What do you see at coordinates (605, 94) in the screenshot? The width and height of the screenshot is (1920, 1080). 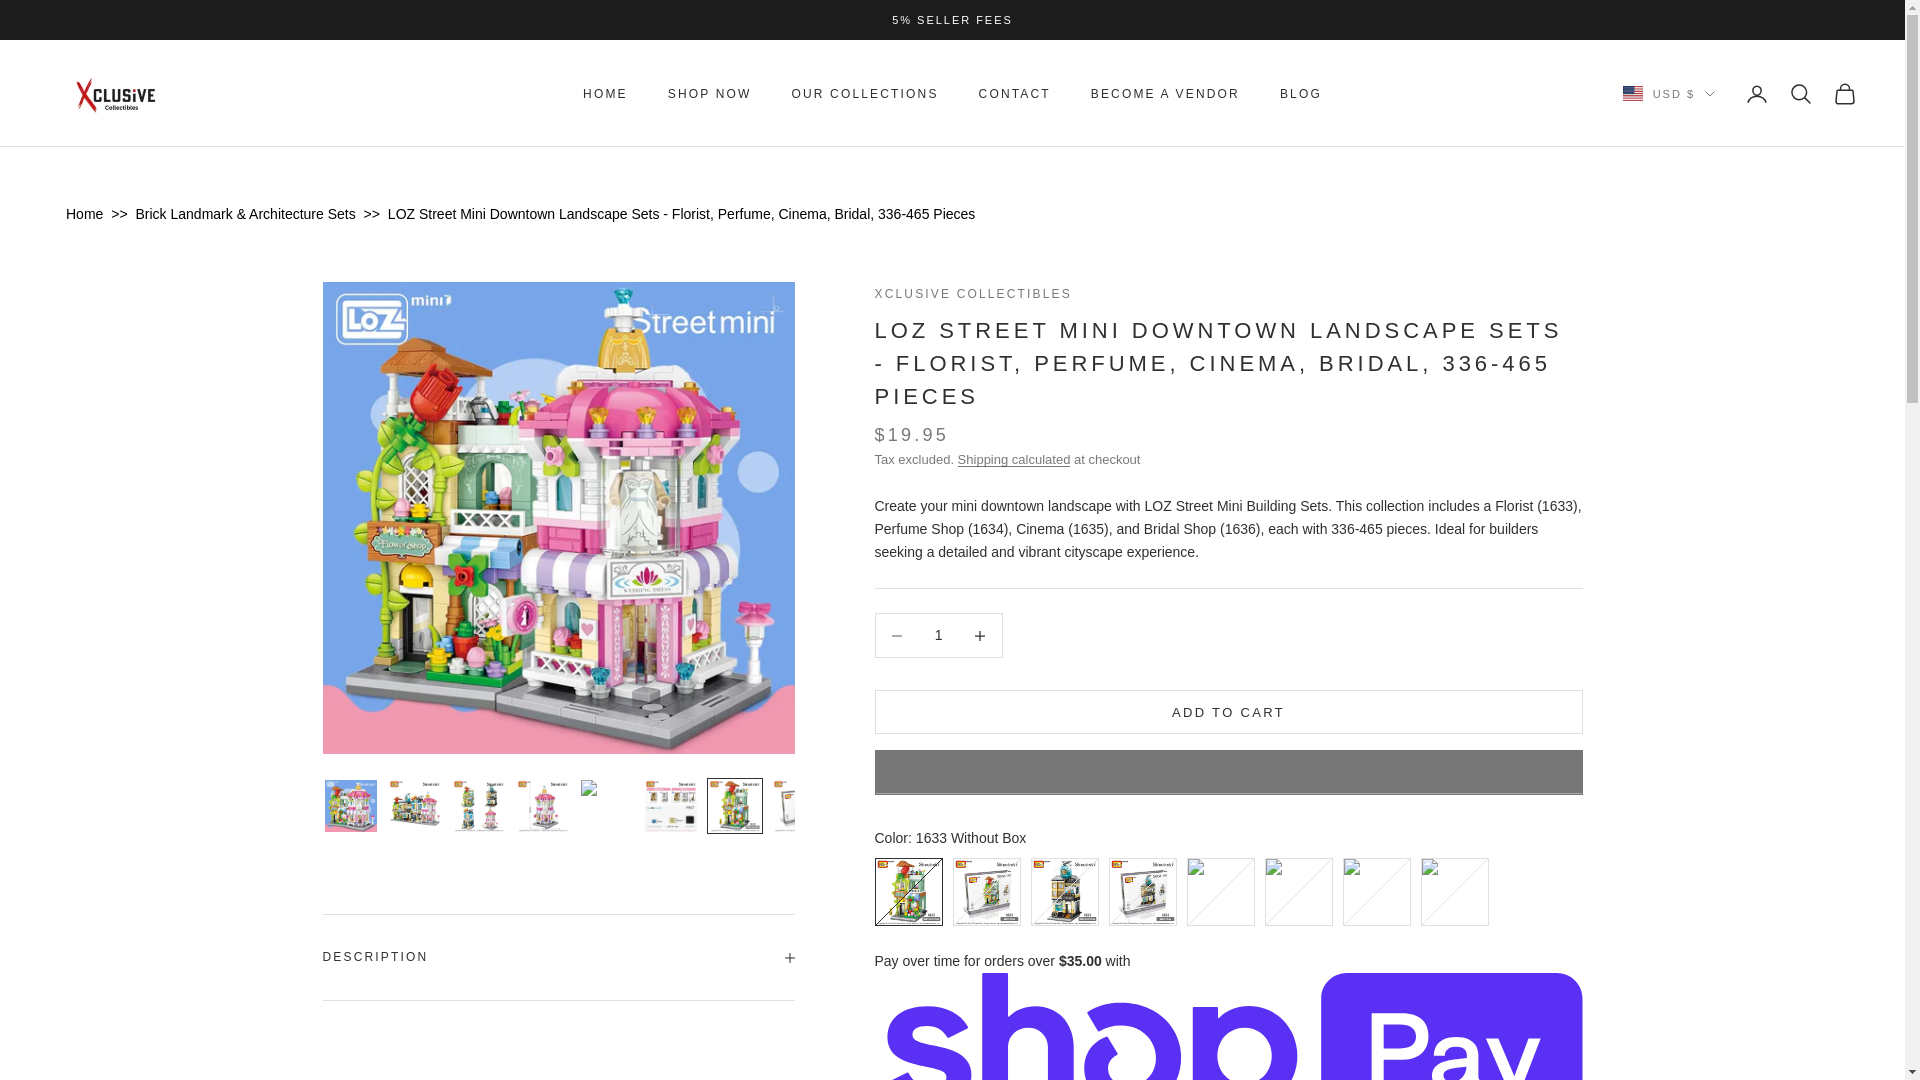 I see `HOME` at bounding box center [605, 94].